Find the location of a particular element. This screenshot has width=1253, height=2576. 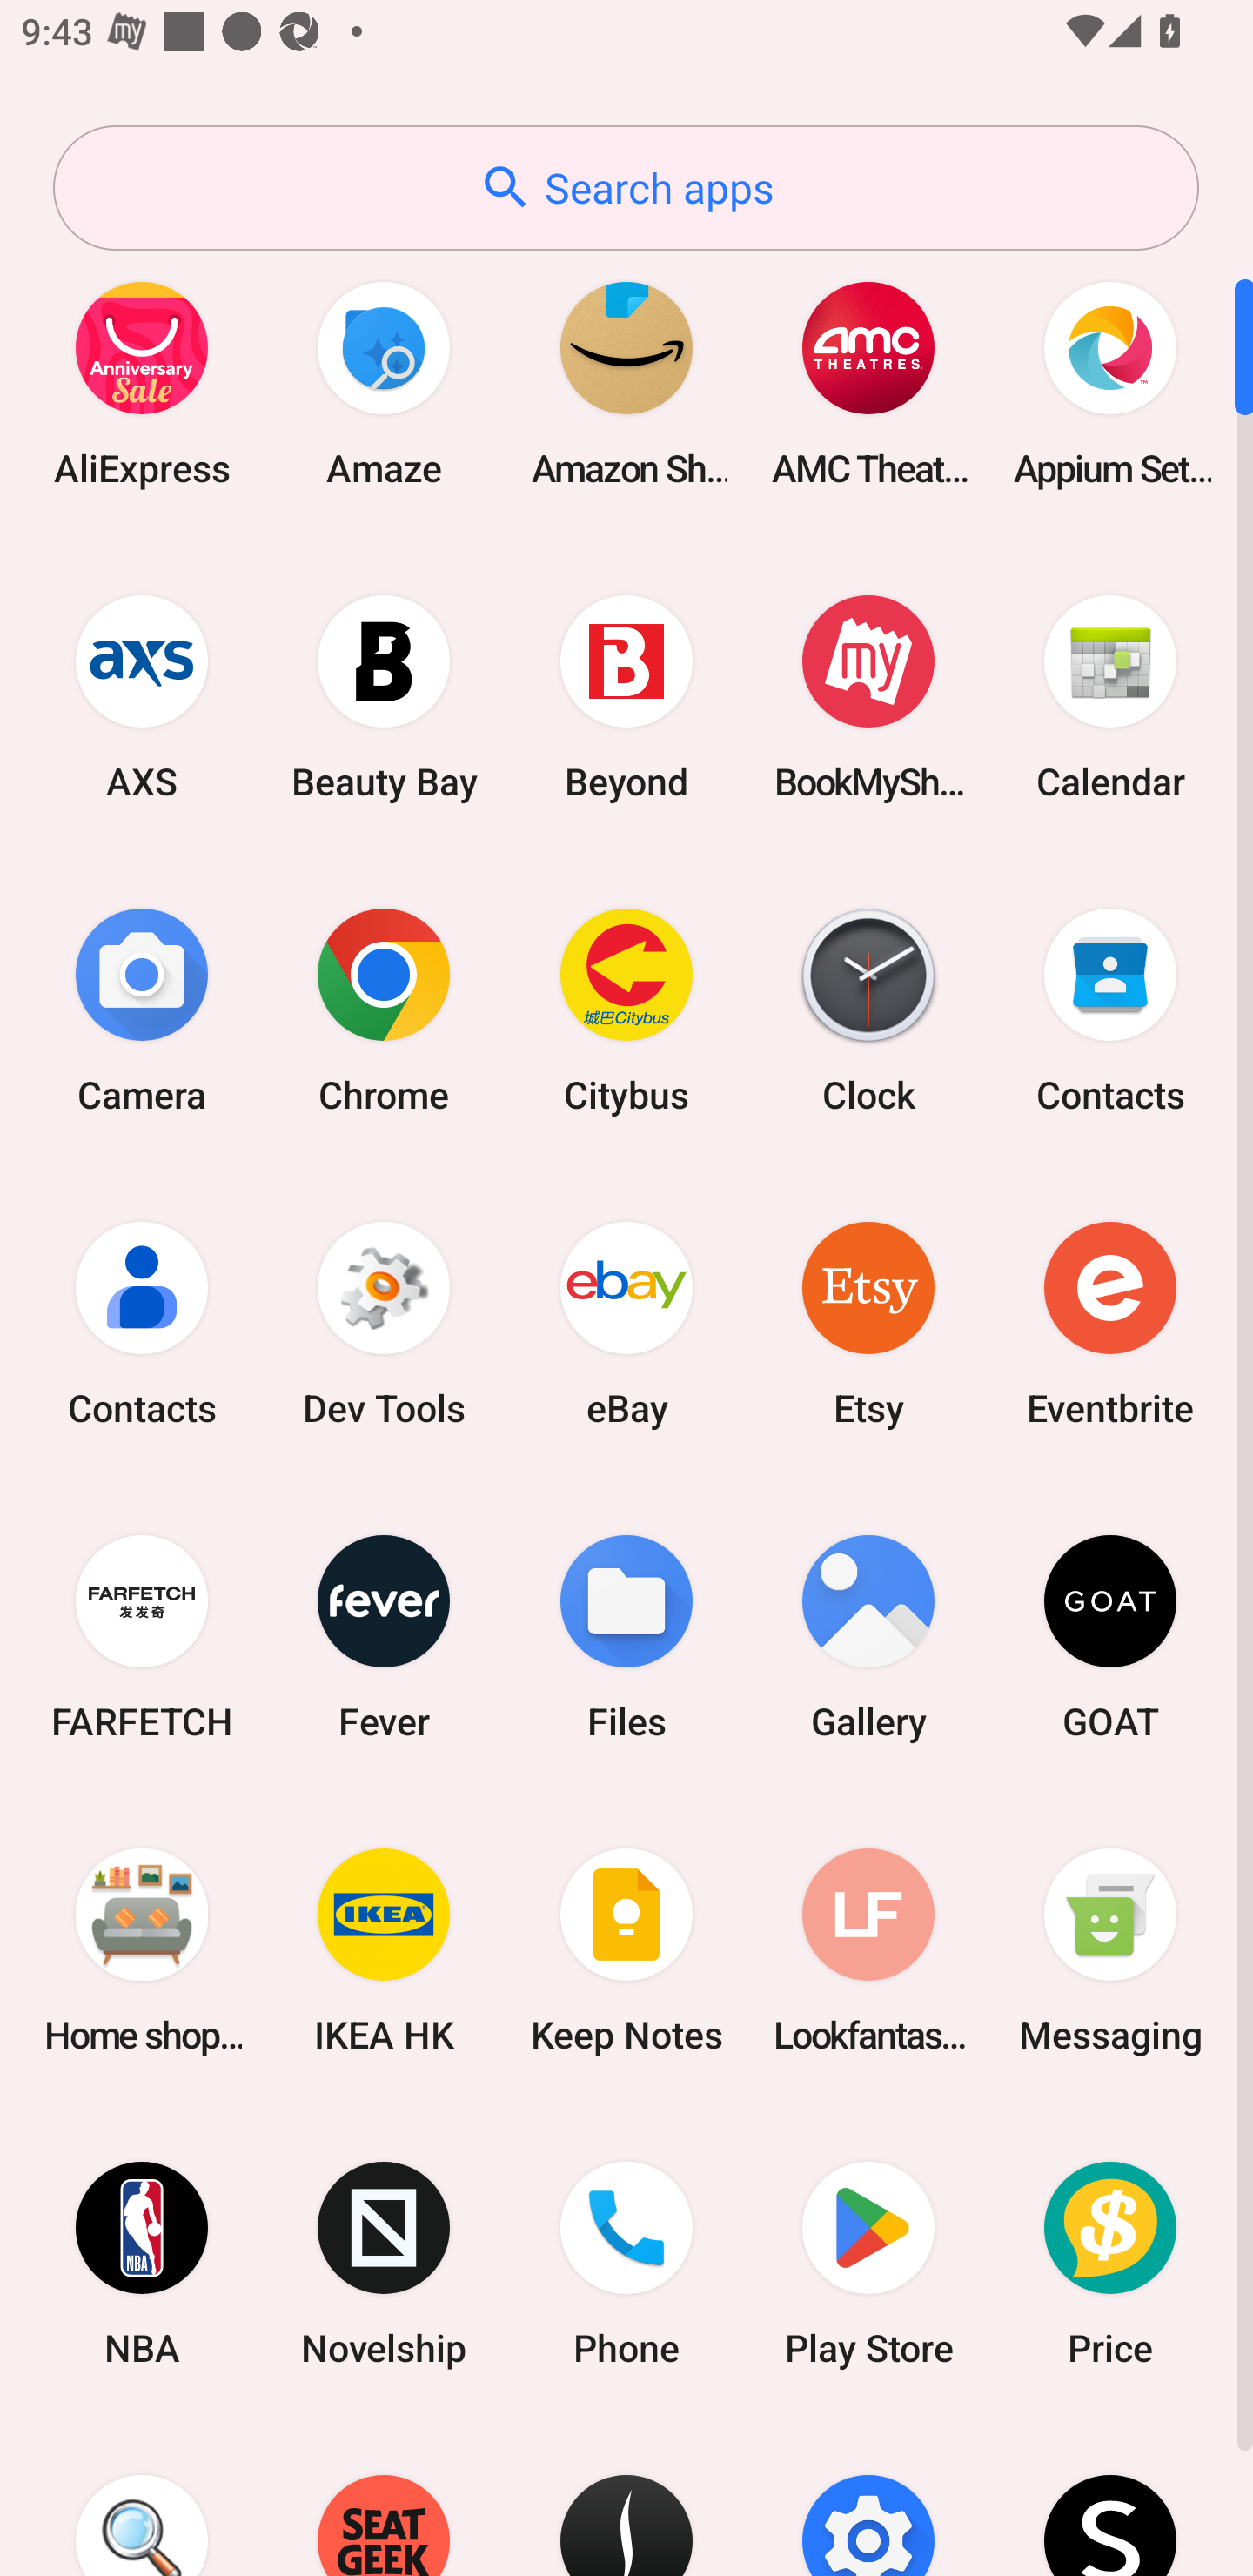

AXS is located at coordinates (142, 696).